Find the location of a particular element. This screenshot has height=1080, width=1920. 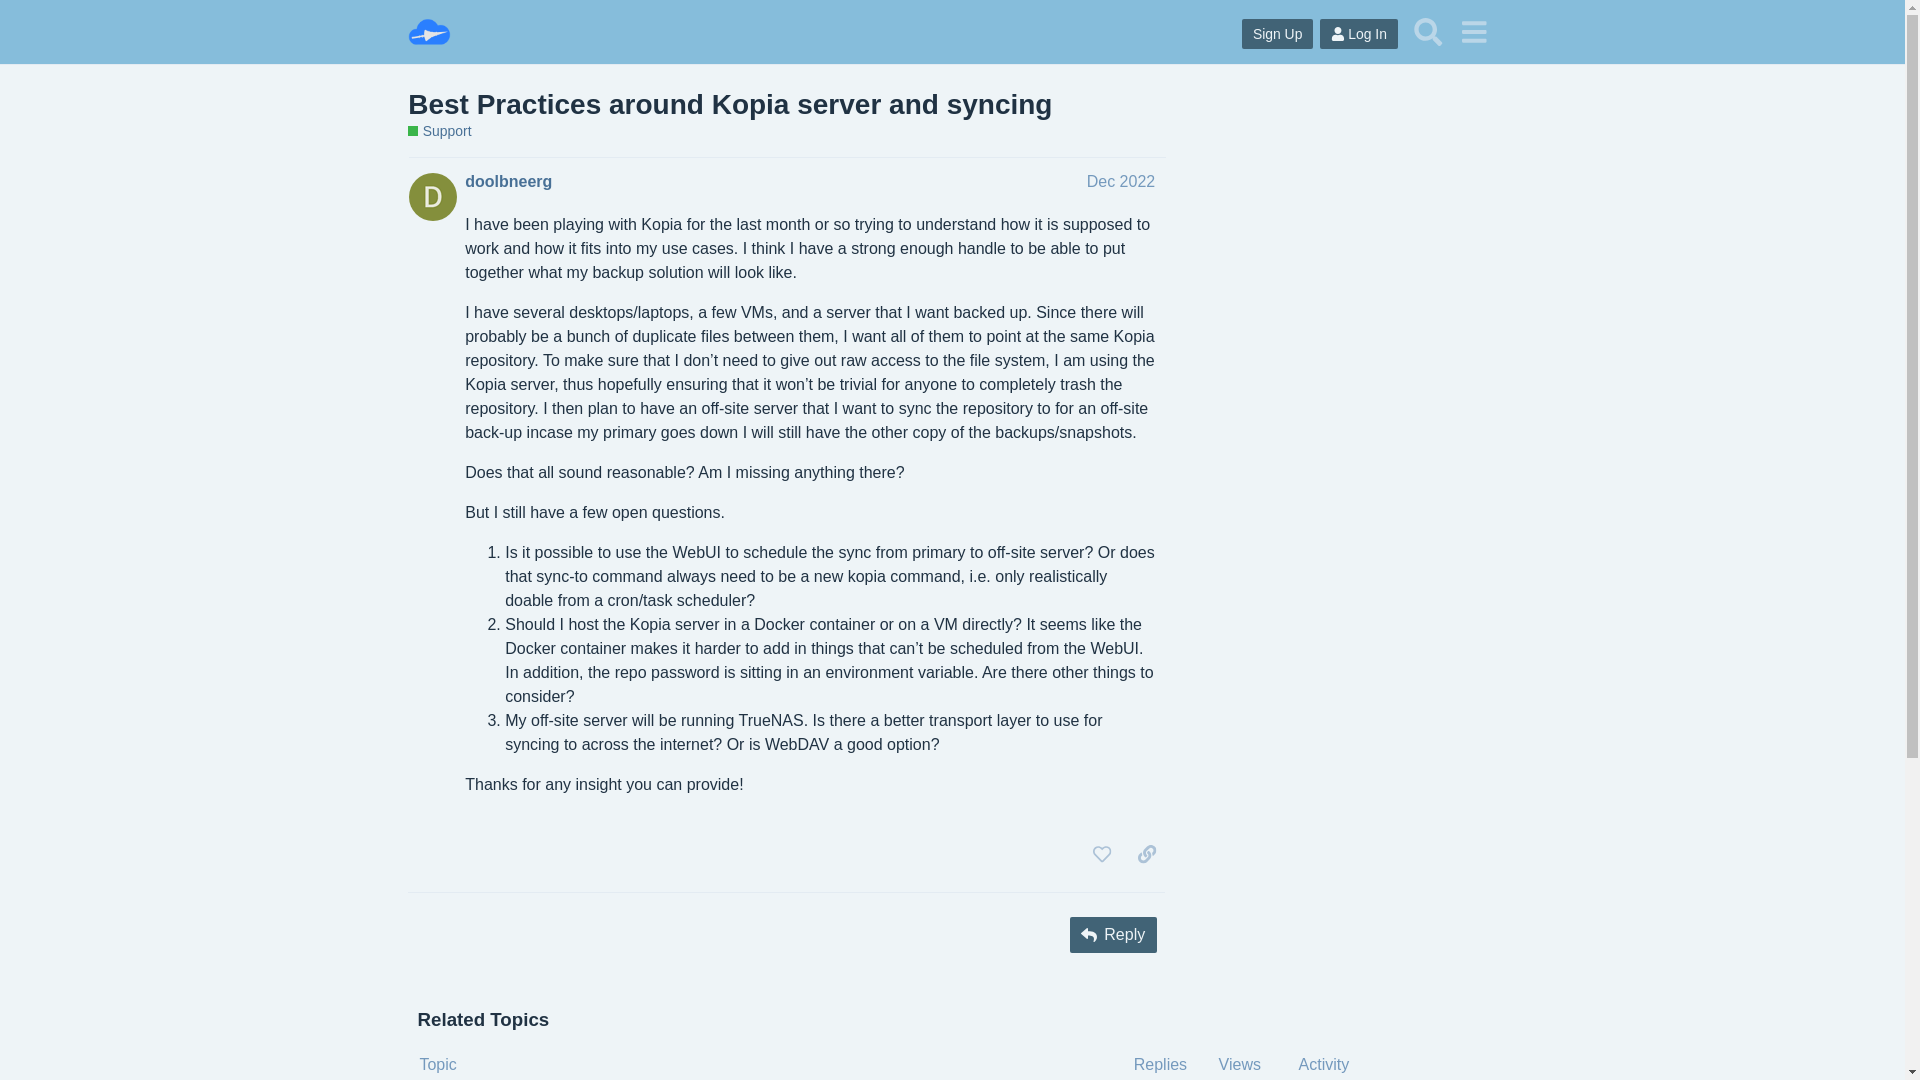

Search is located at coordinates (1428, 31).